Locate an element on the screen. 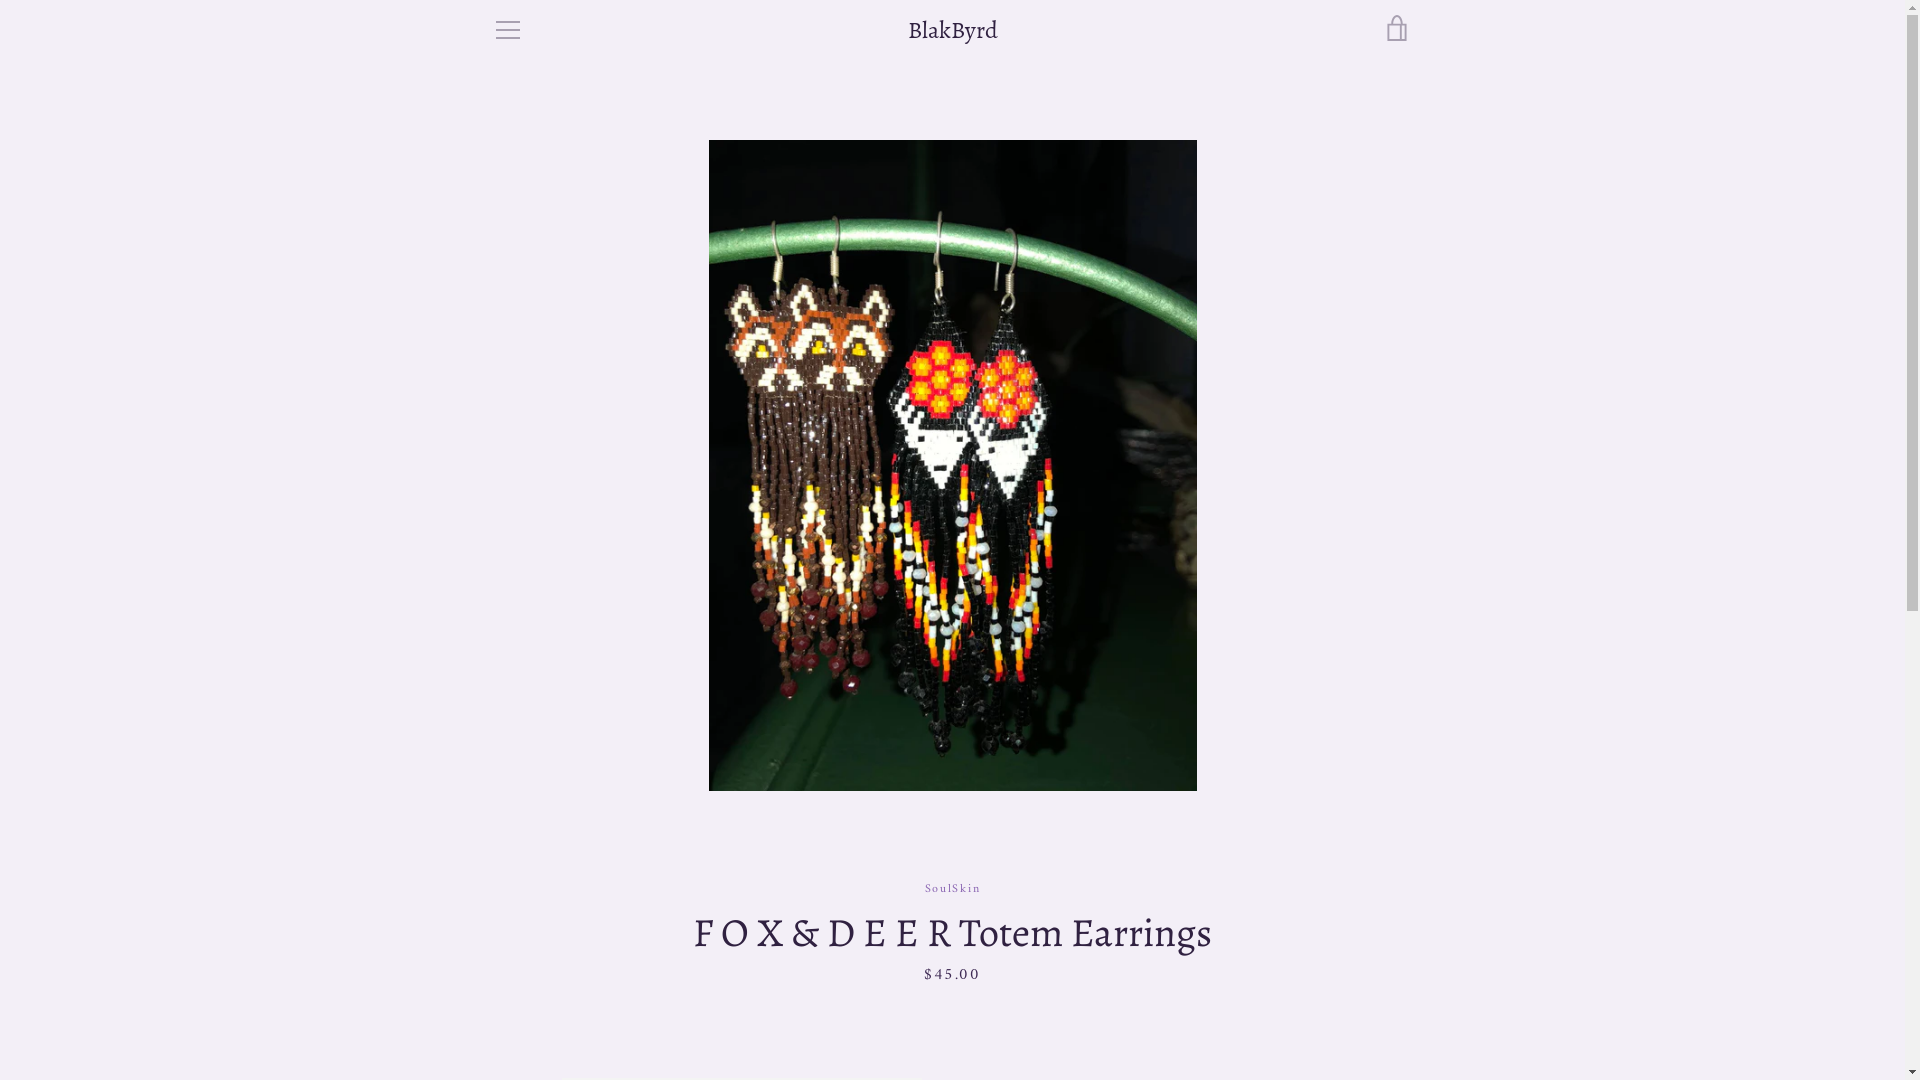  Ecommerce by Shopify is located at coordinates (1014, 1011).